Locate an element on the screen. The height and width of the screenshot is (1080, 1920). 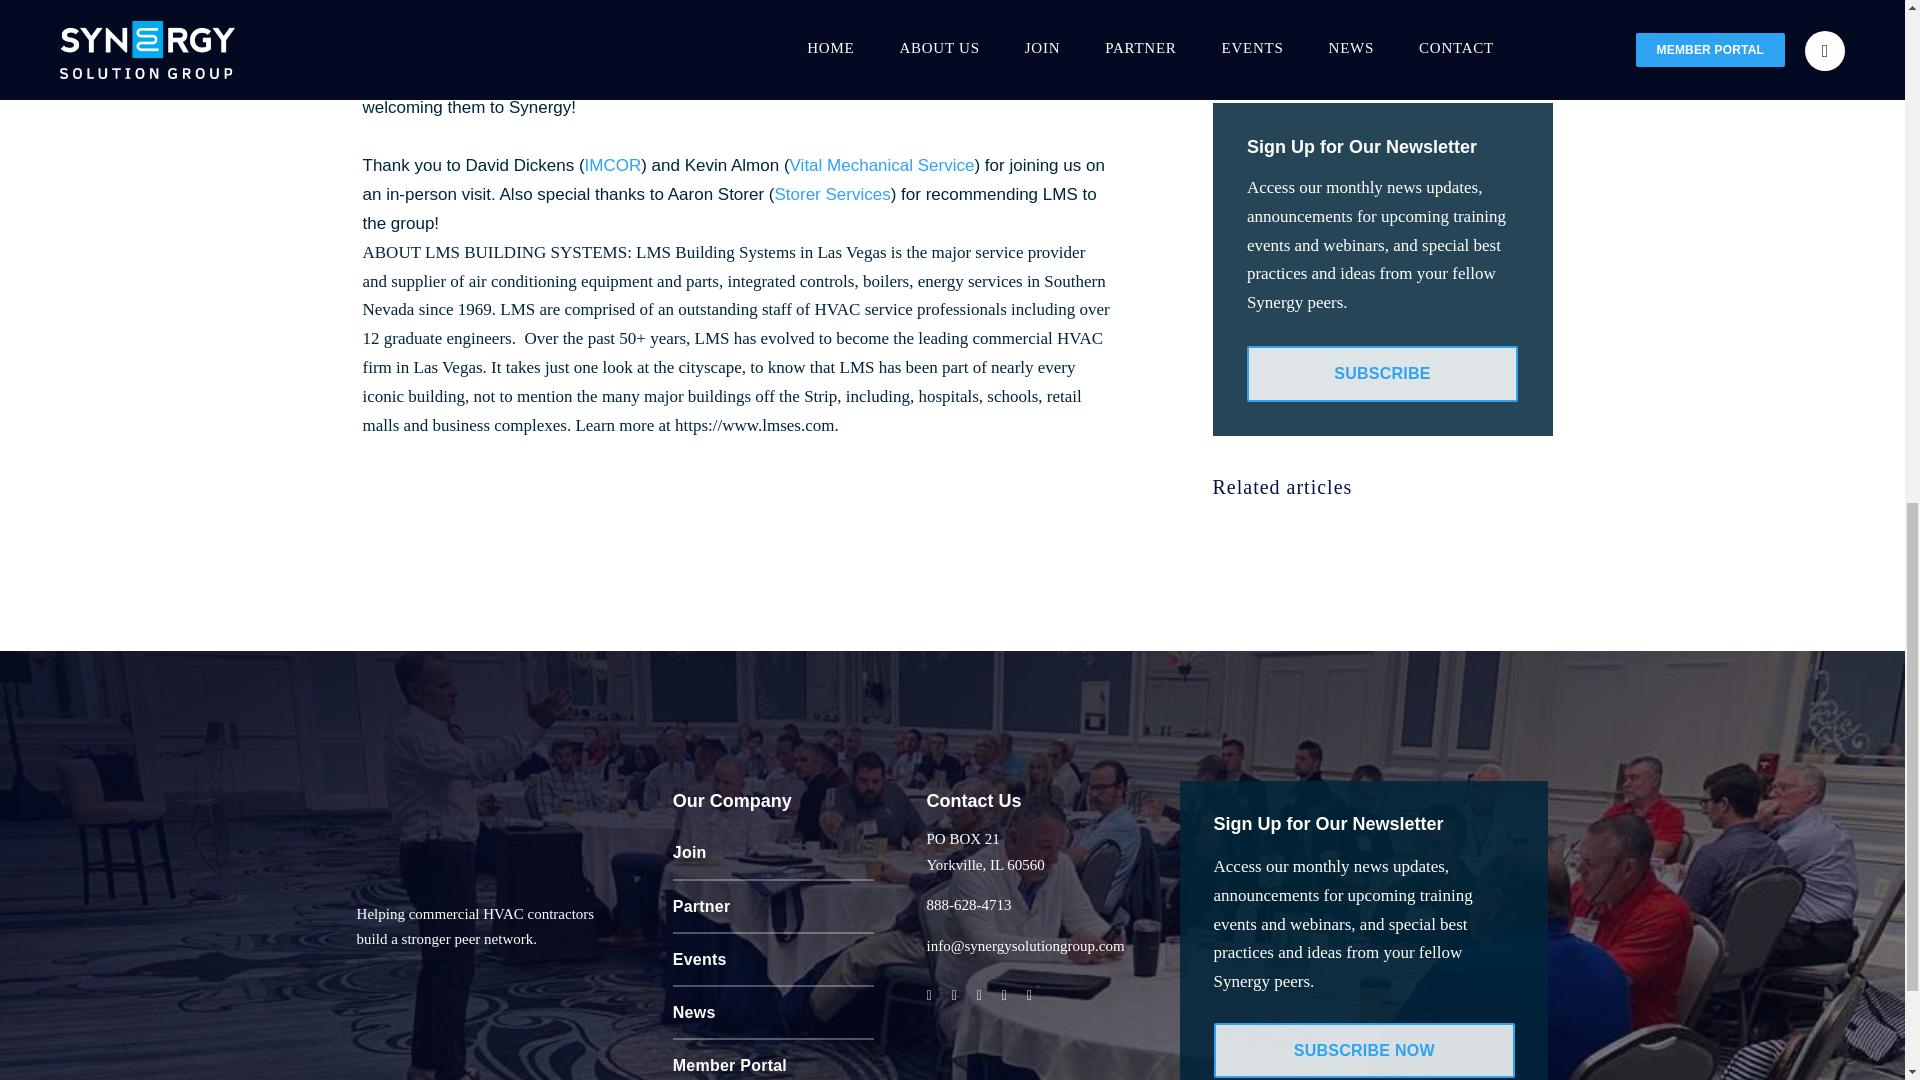
Events is located at coordinates (774, 960).